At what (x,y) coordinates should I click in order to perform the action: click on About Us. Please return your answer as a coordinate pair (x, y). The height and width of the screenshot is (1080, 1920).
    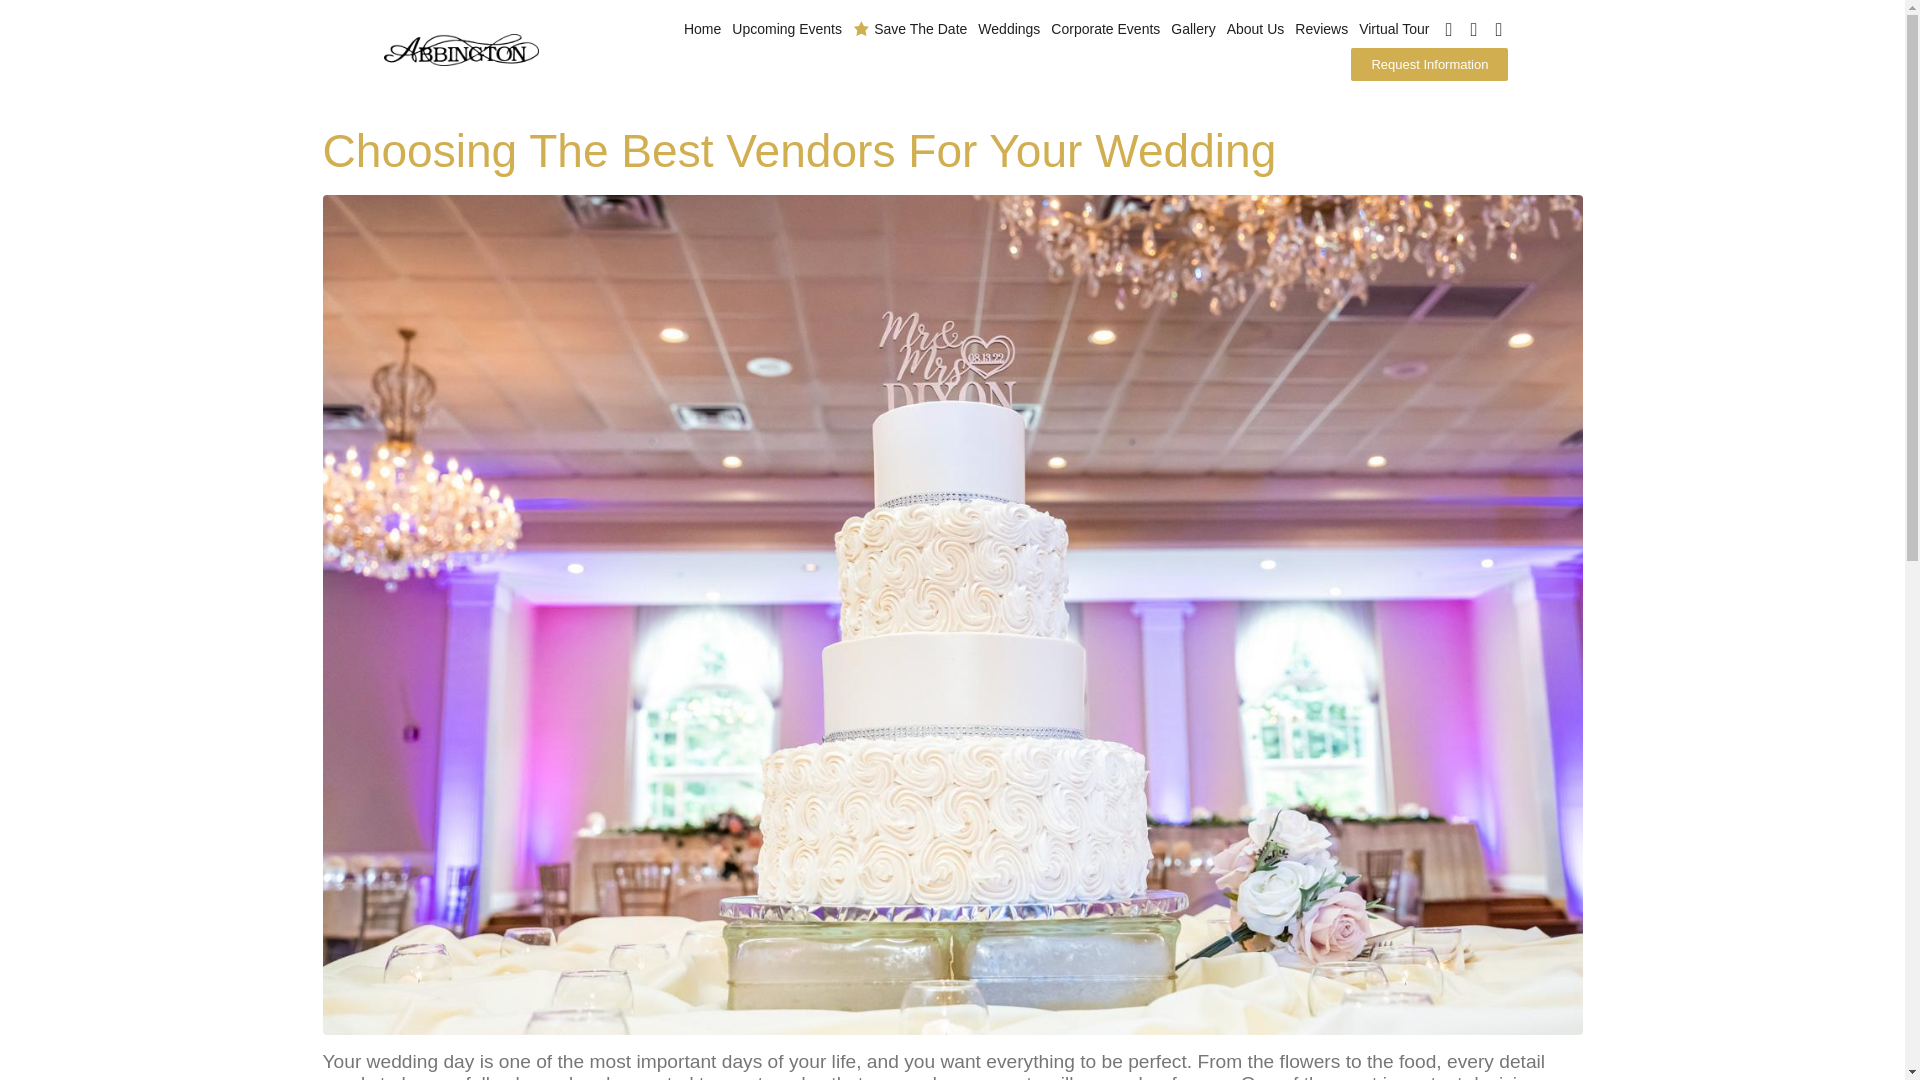
    Looking at the image, I should click on (1256, 29).